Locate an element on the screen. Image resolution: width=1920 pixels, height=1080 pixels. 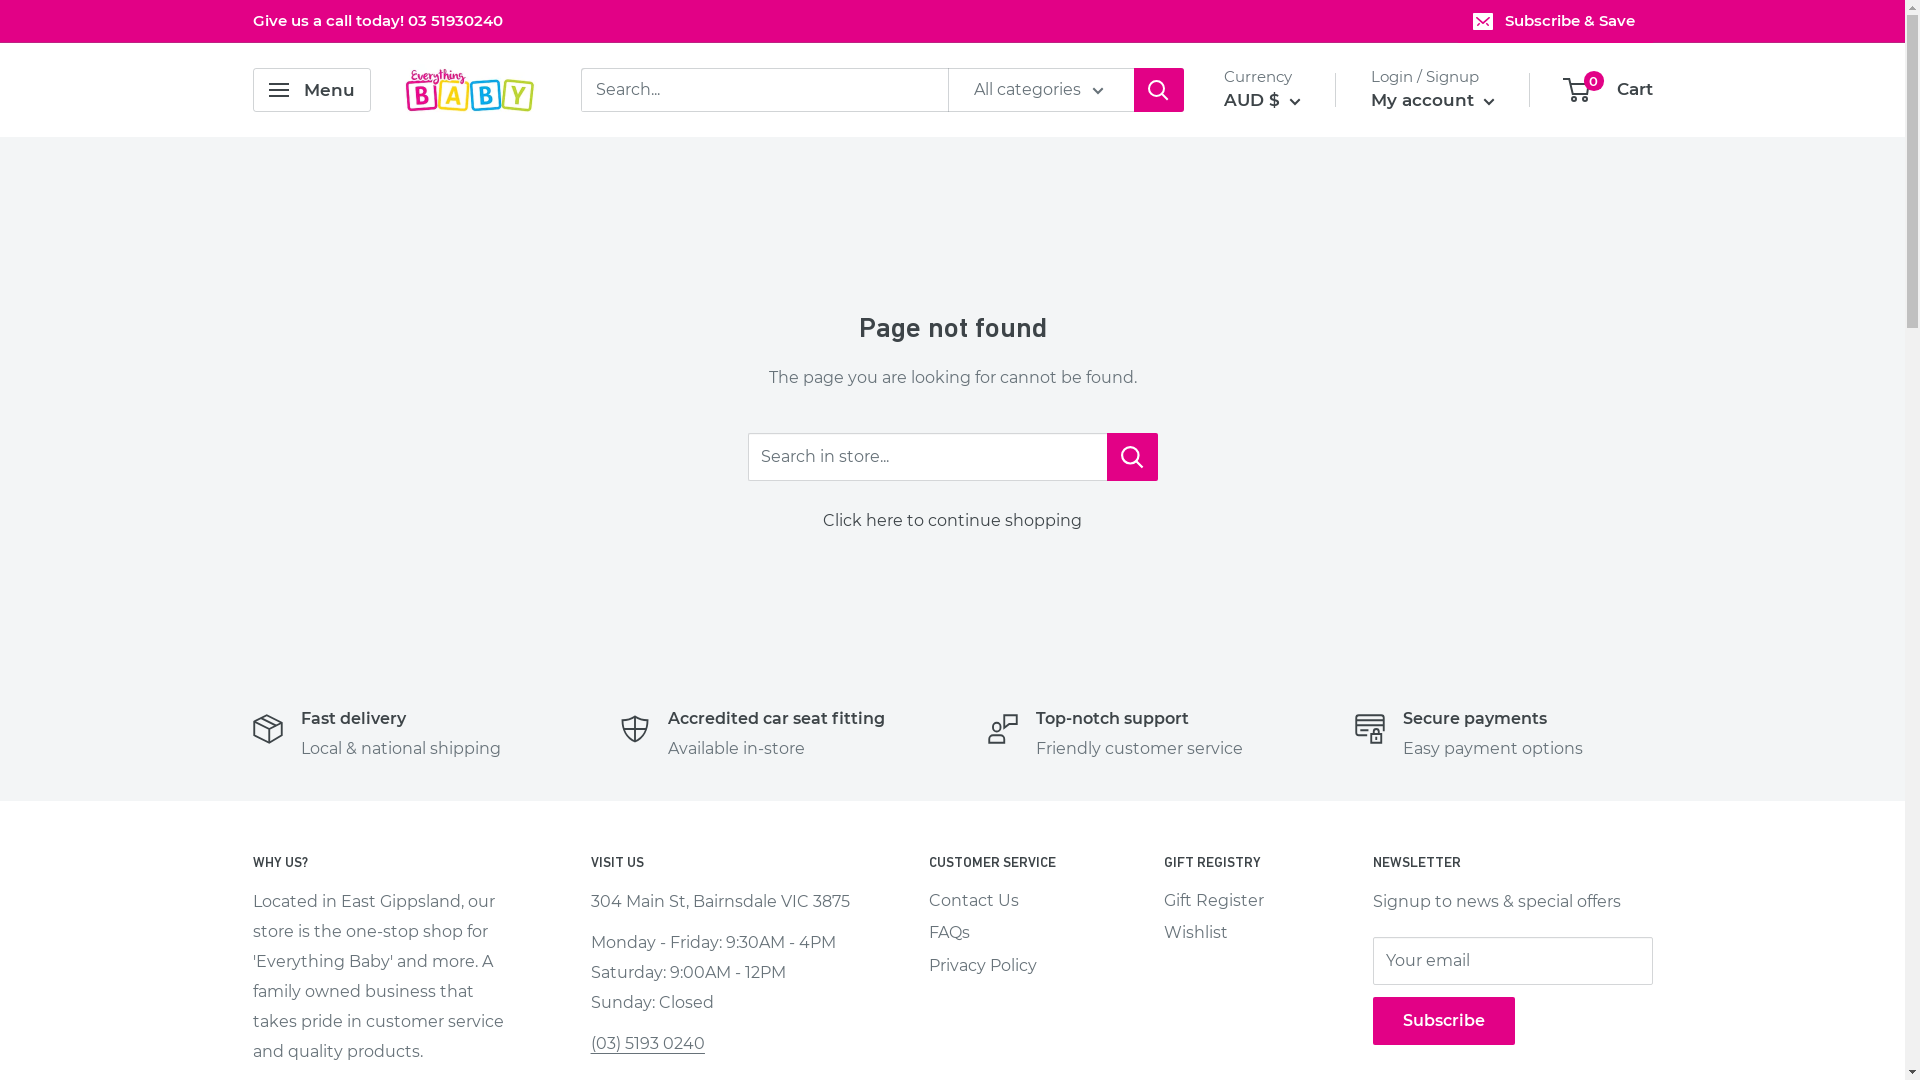
AFN is located at coordinates (1293, 365).